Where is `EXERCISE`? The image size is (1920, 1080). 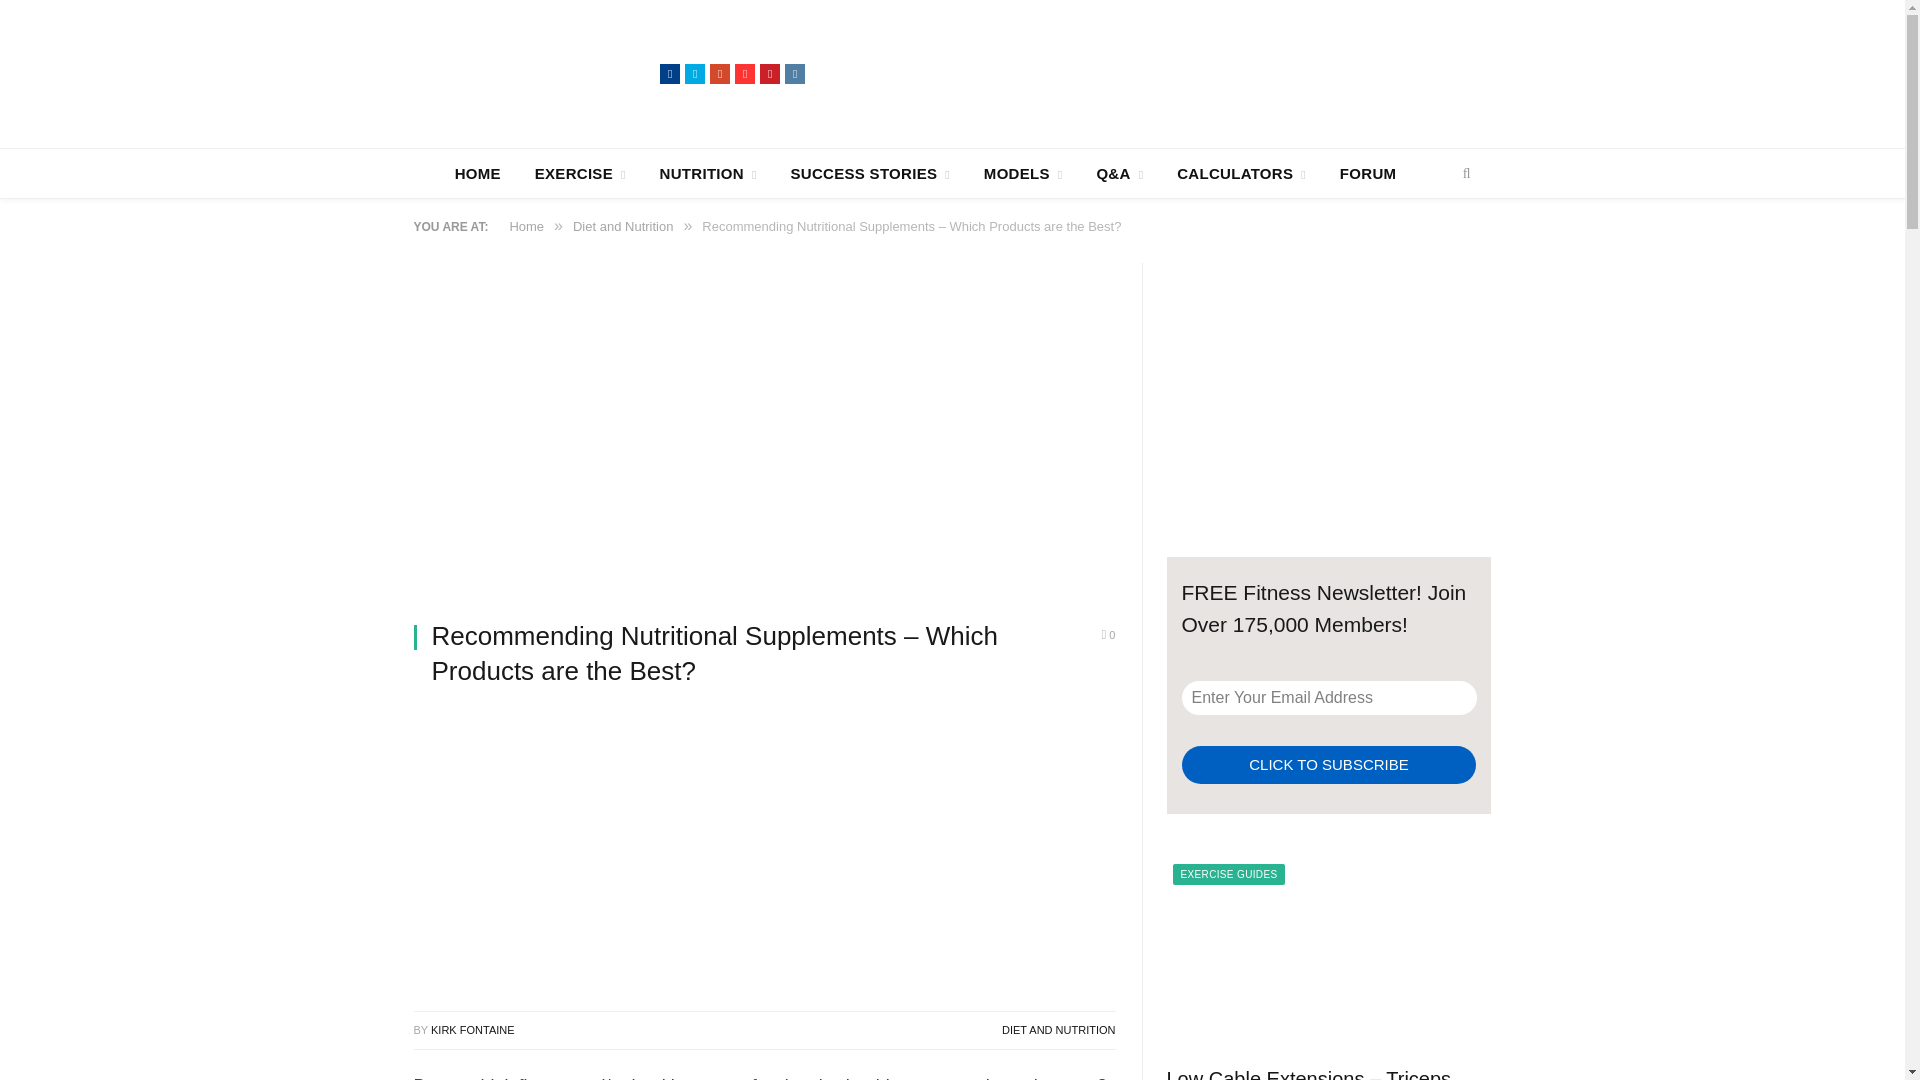 EXERCISE is located at coordinates (580, 173).